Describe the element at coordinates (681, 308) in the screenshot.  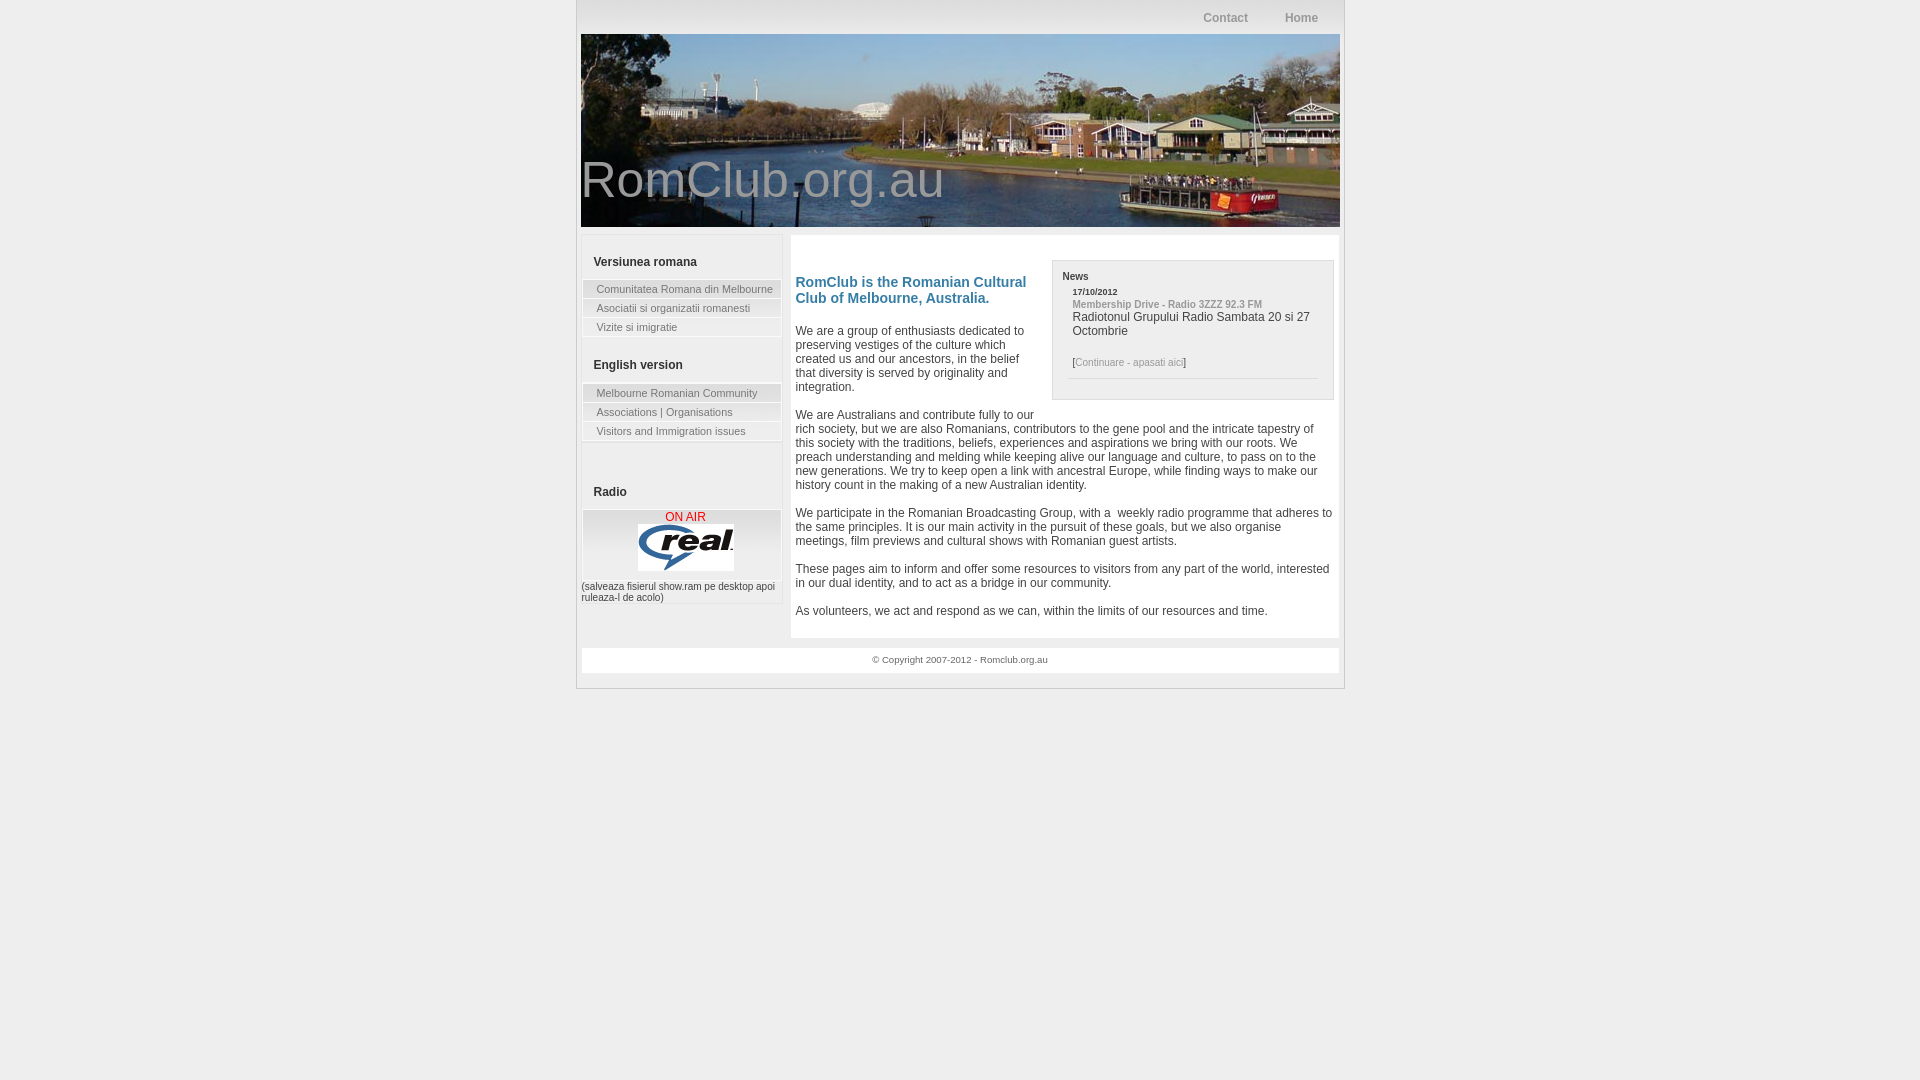
I see `Asociatii si organizatii romanesti` at that location.